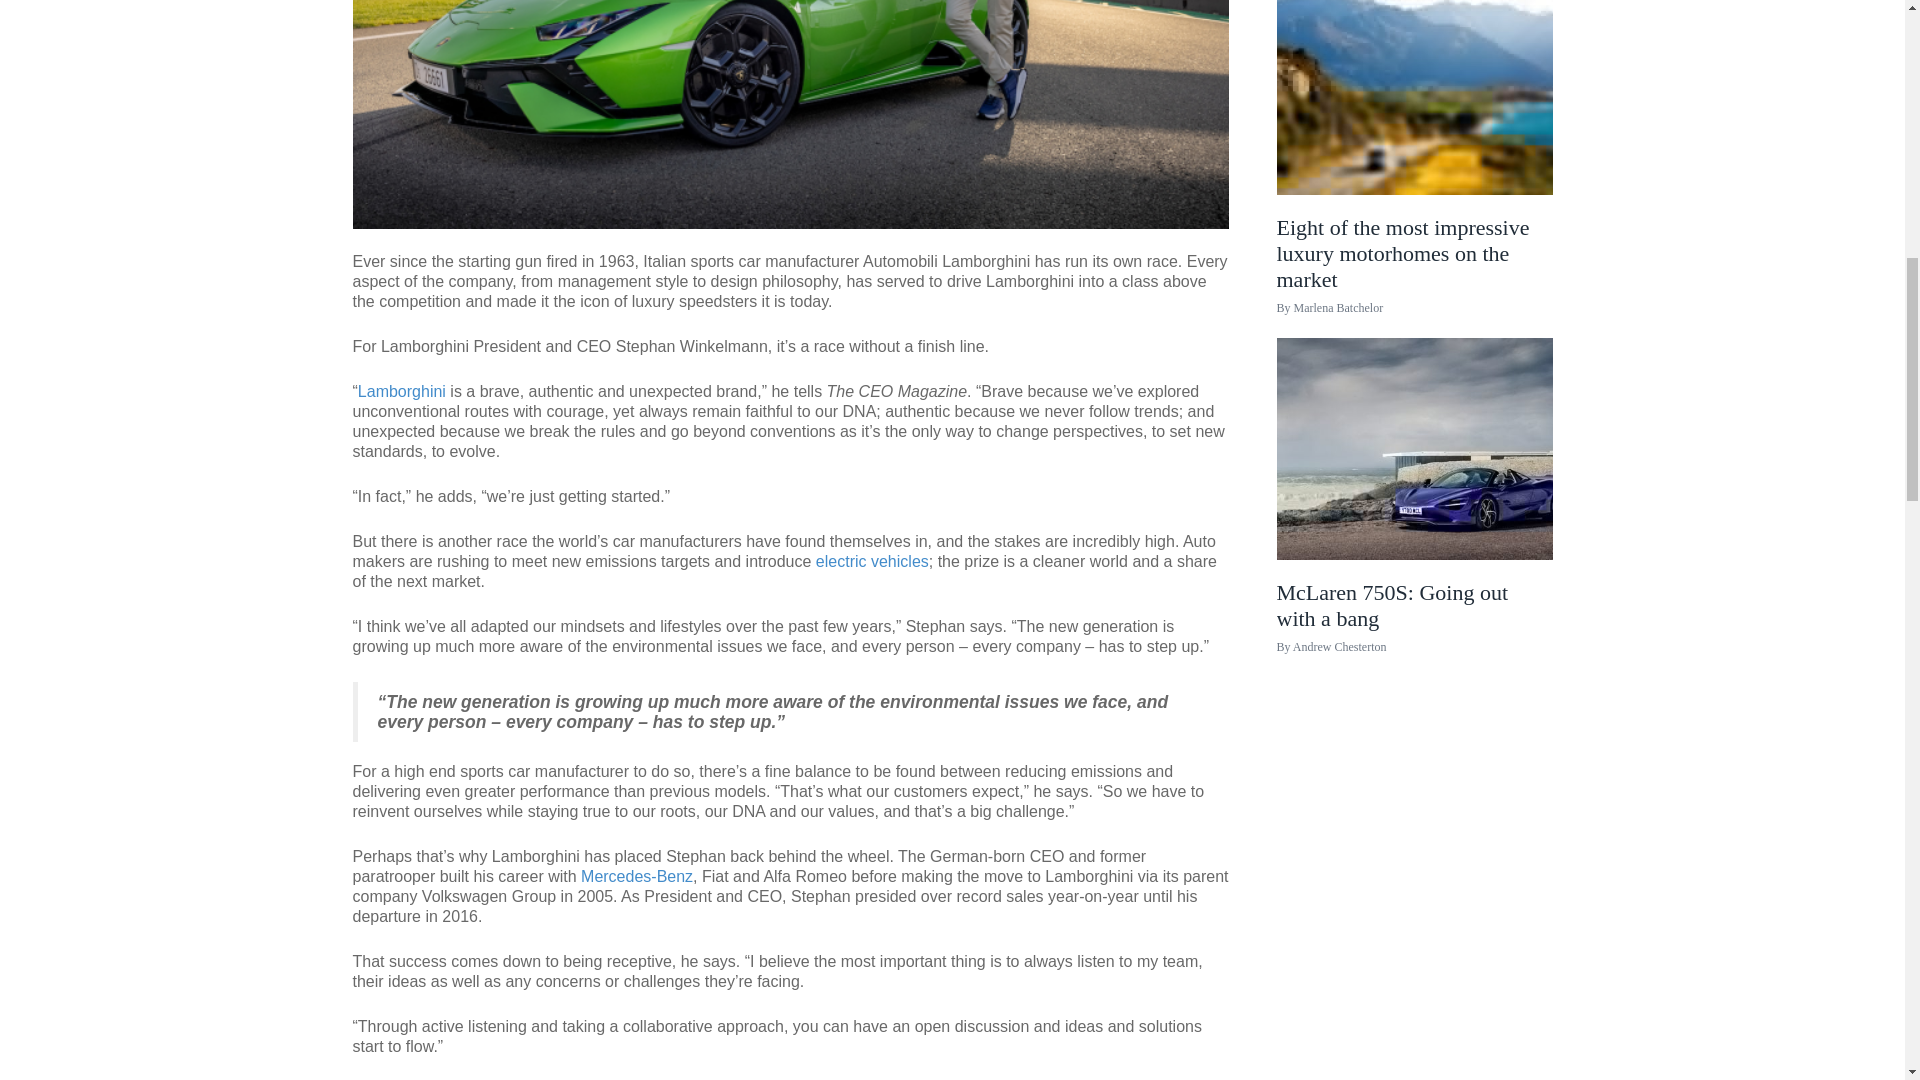 This screenshot has height=1080, width=1920. I want to click on Lamborghini, so click(401, 391).